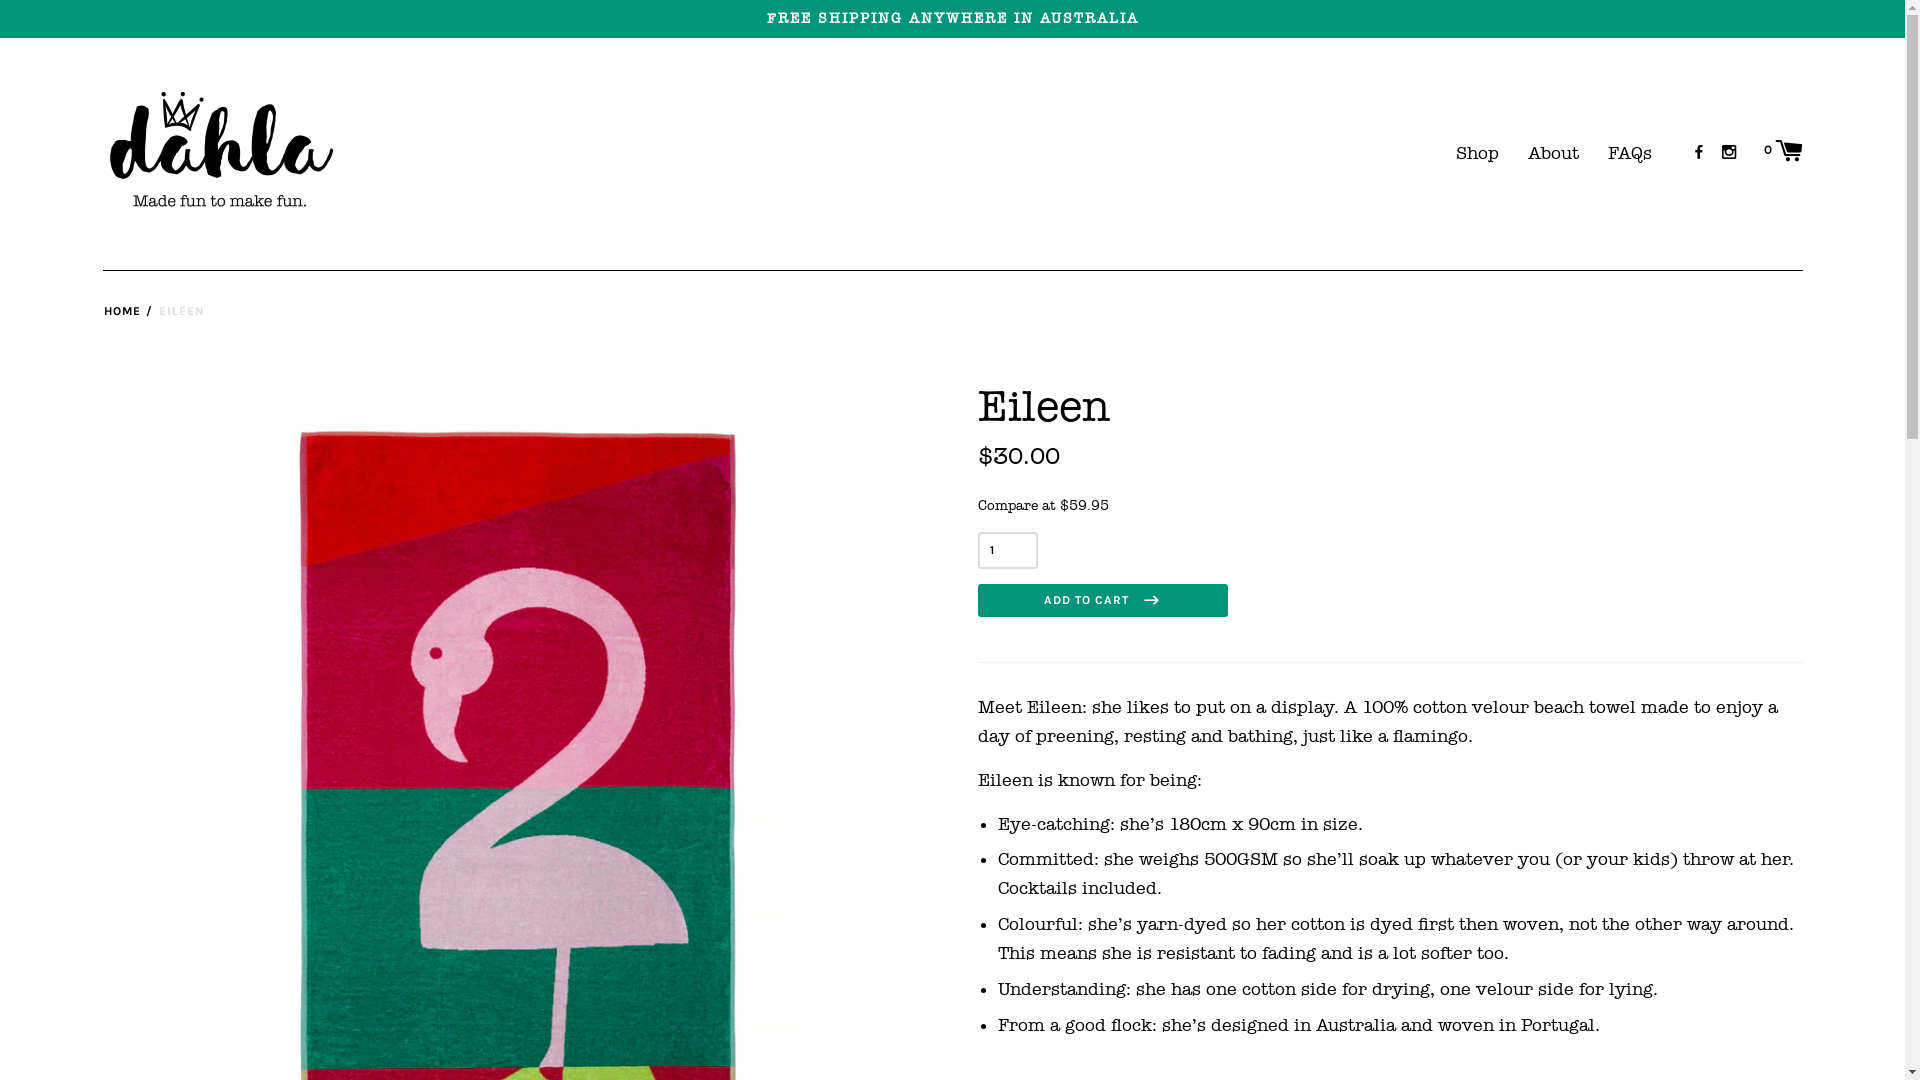 The image size is (1920, 1080). What do you see at coordinates (1729, 152) in the screenshot?
I see `Dahla  on Instagram` at bounding box center [1729, 152].